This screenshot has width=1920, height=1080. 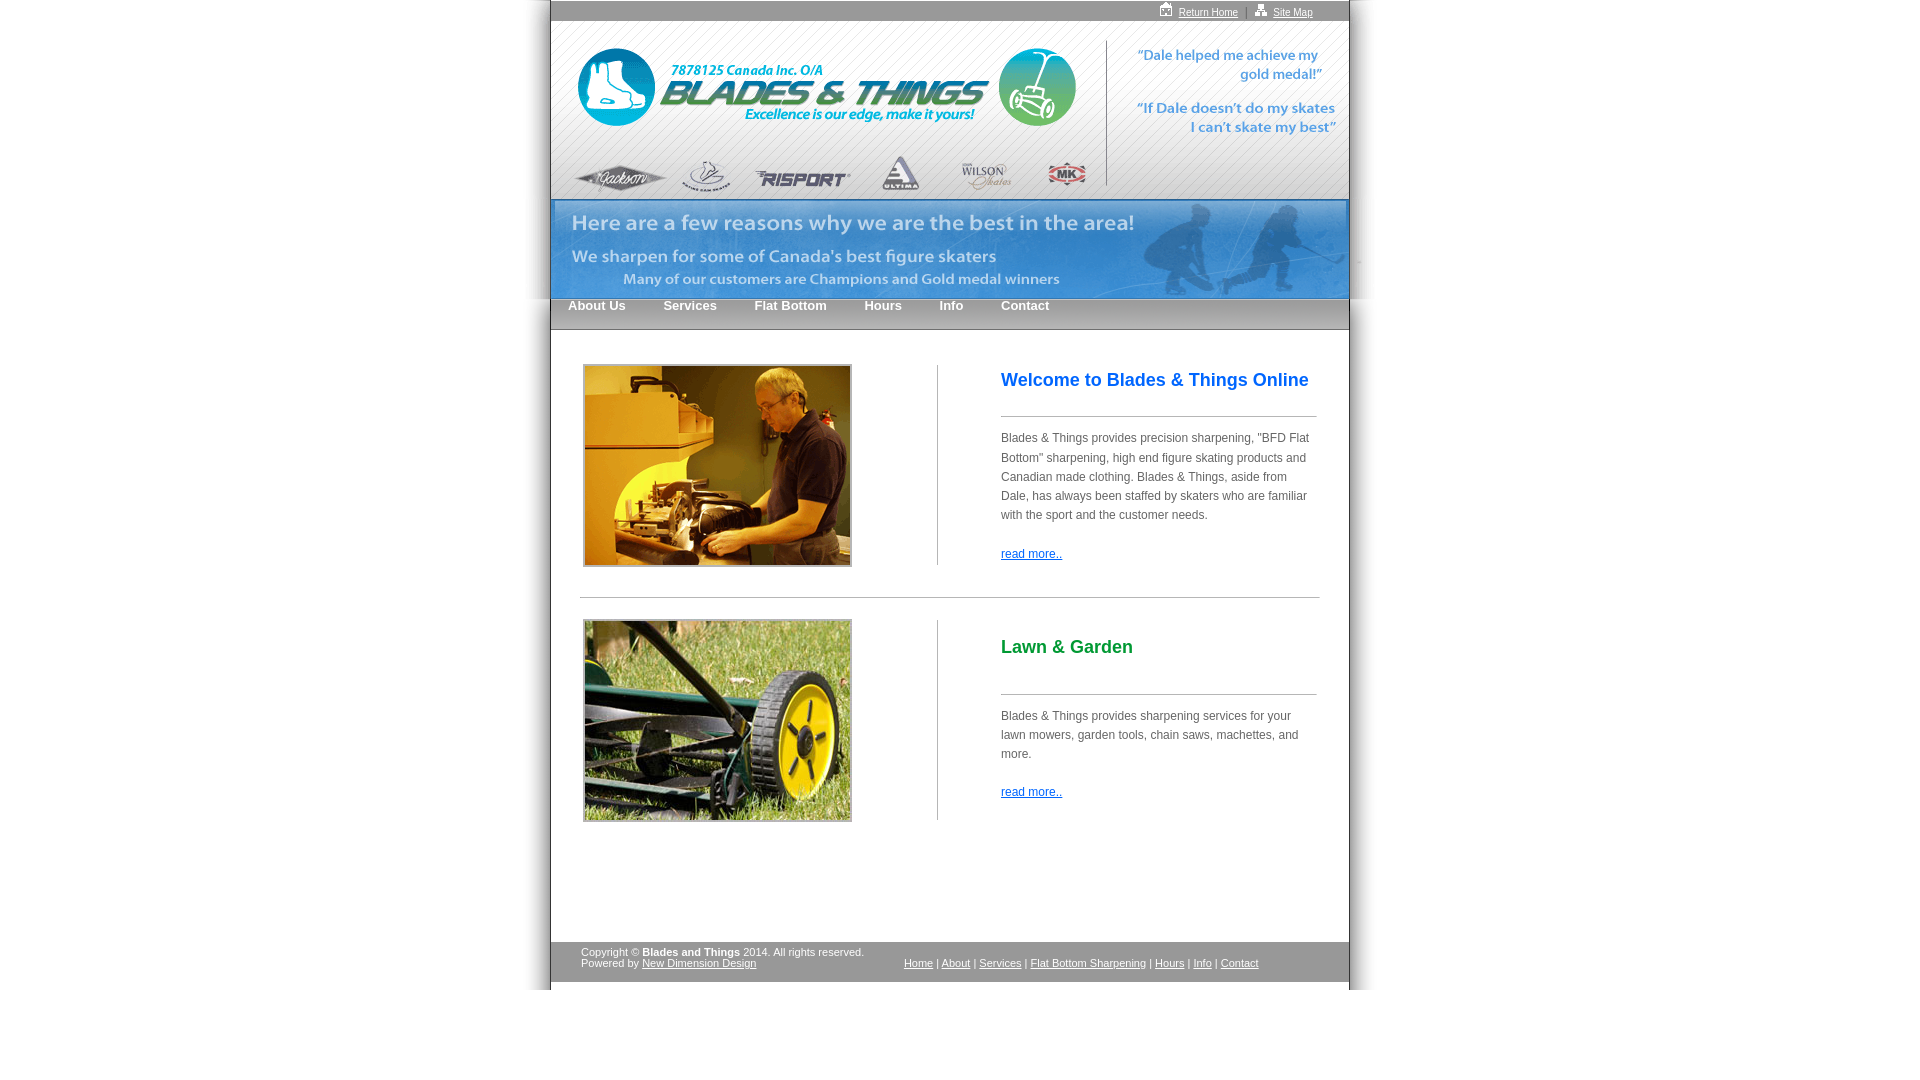 I want to click on Flat Bottom, so click(x=791, y=306).